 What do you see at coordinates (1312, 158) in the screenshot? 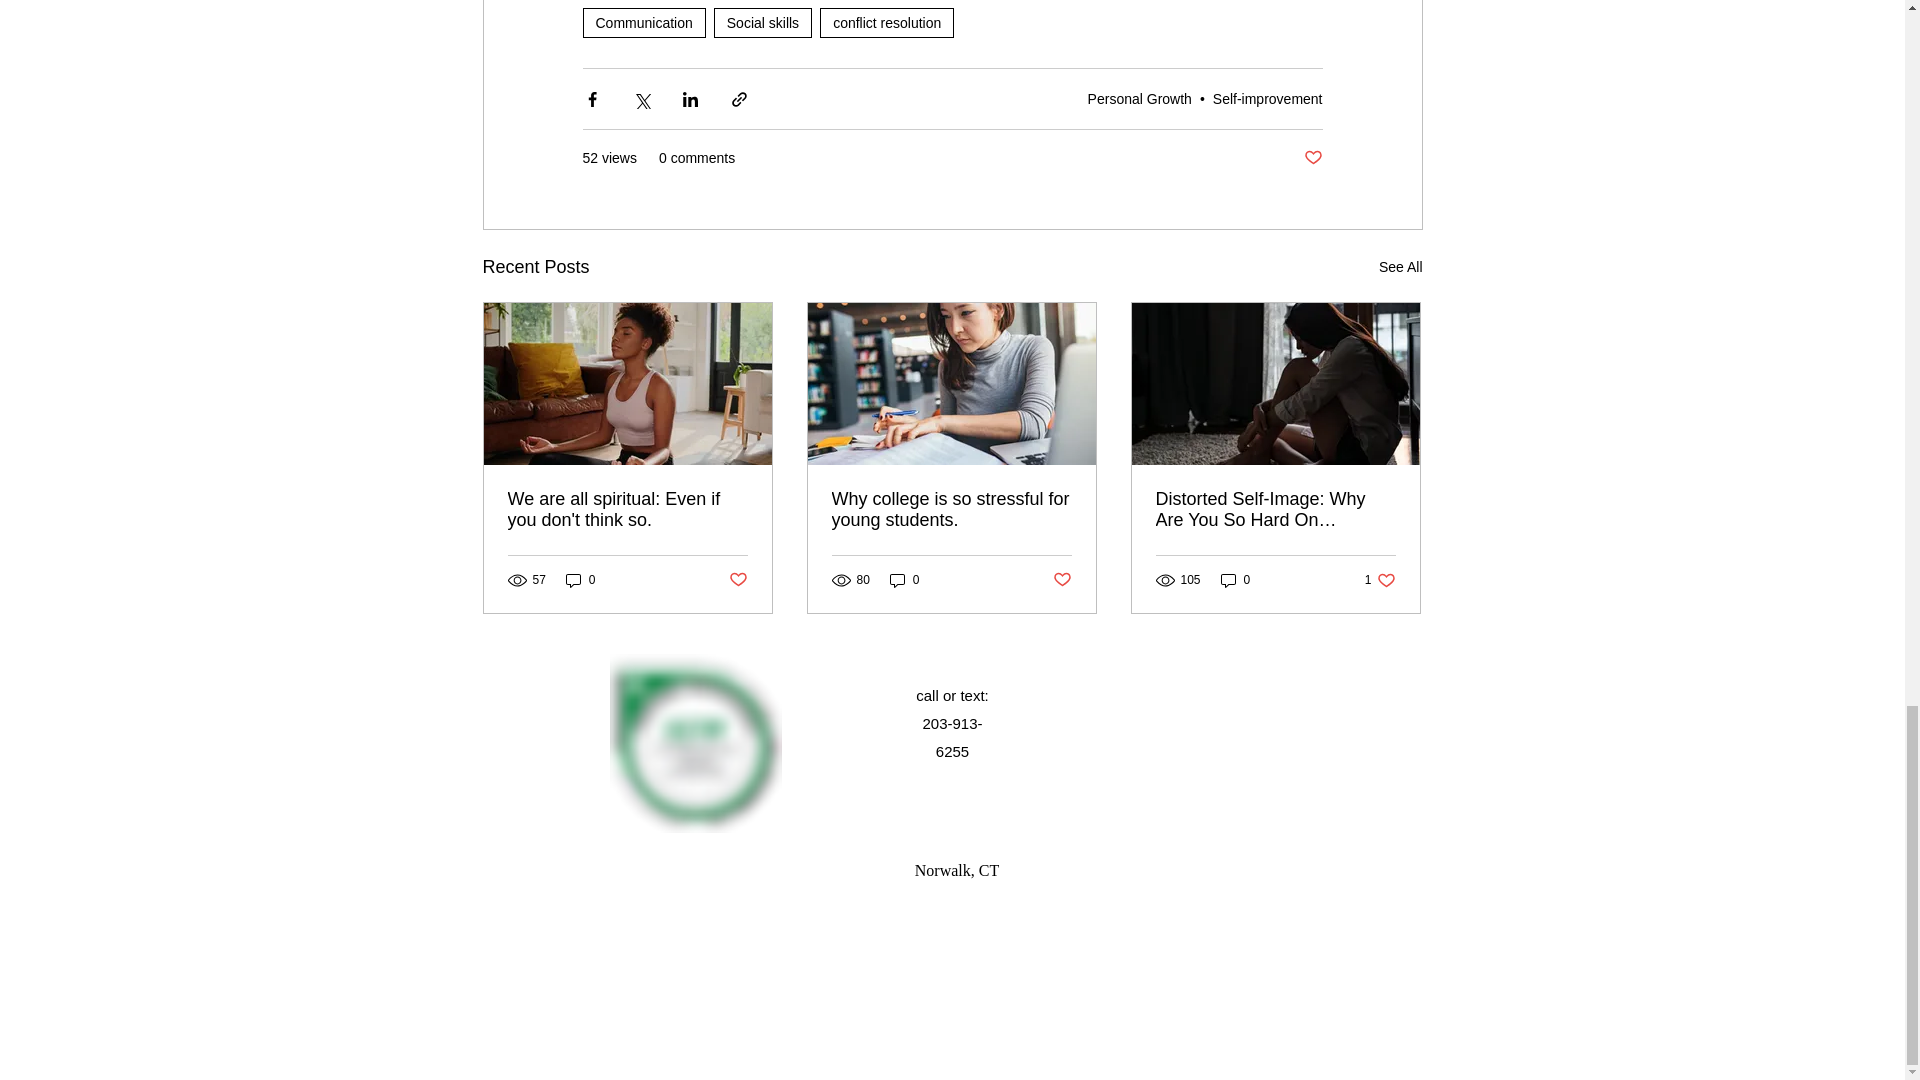
I see `Post not marked as liked` at bounding box center [1312, 158].